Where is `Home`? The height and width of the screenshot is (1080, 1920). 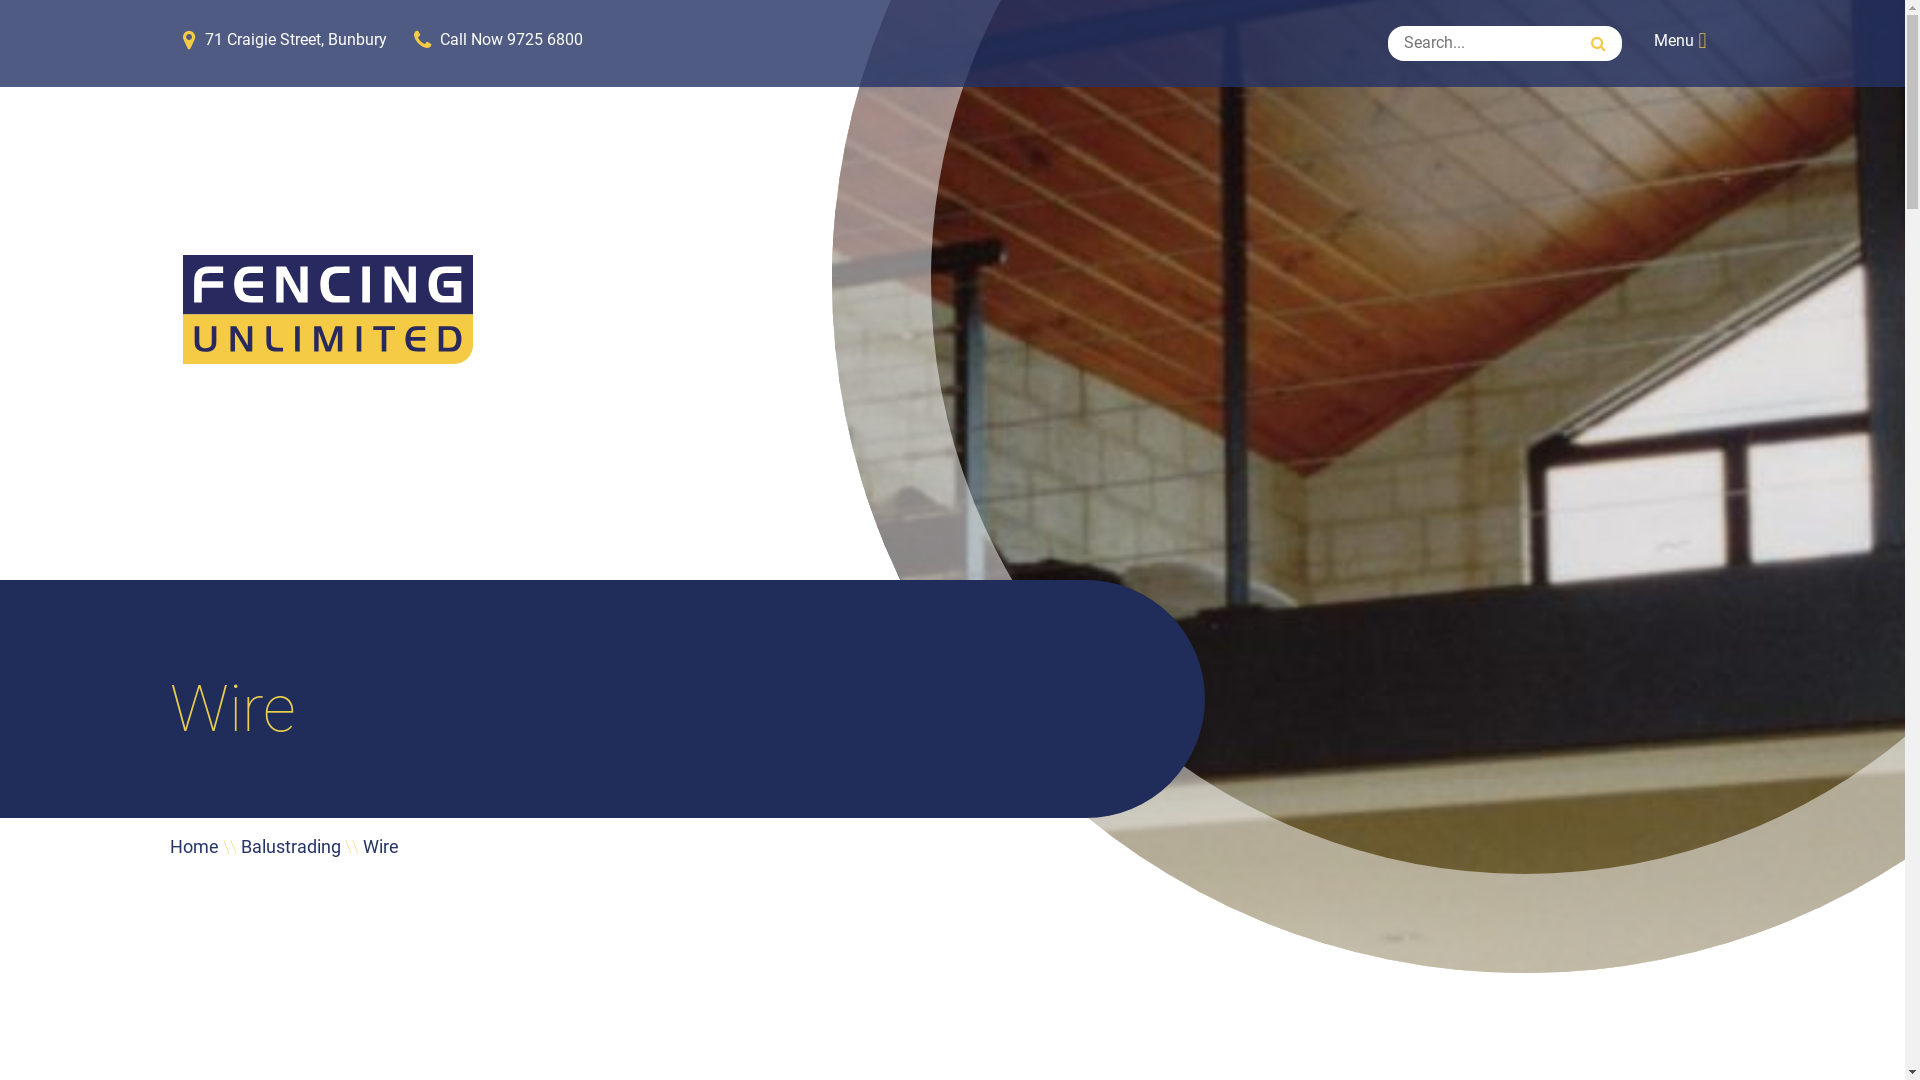 Home is located at coordinates (194, 846).